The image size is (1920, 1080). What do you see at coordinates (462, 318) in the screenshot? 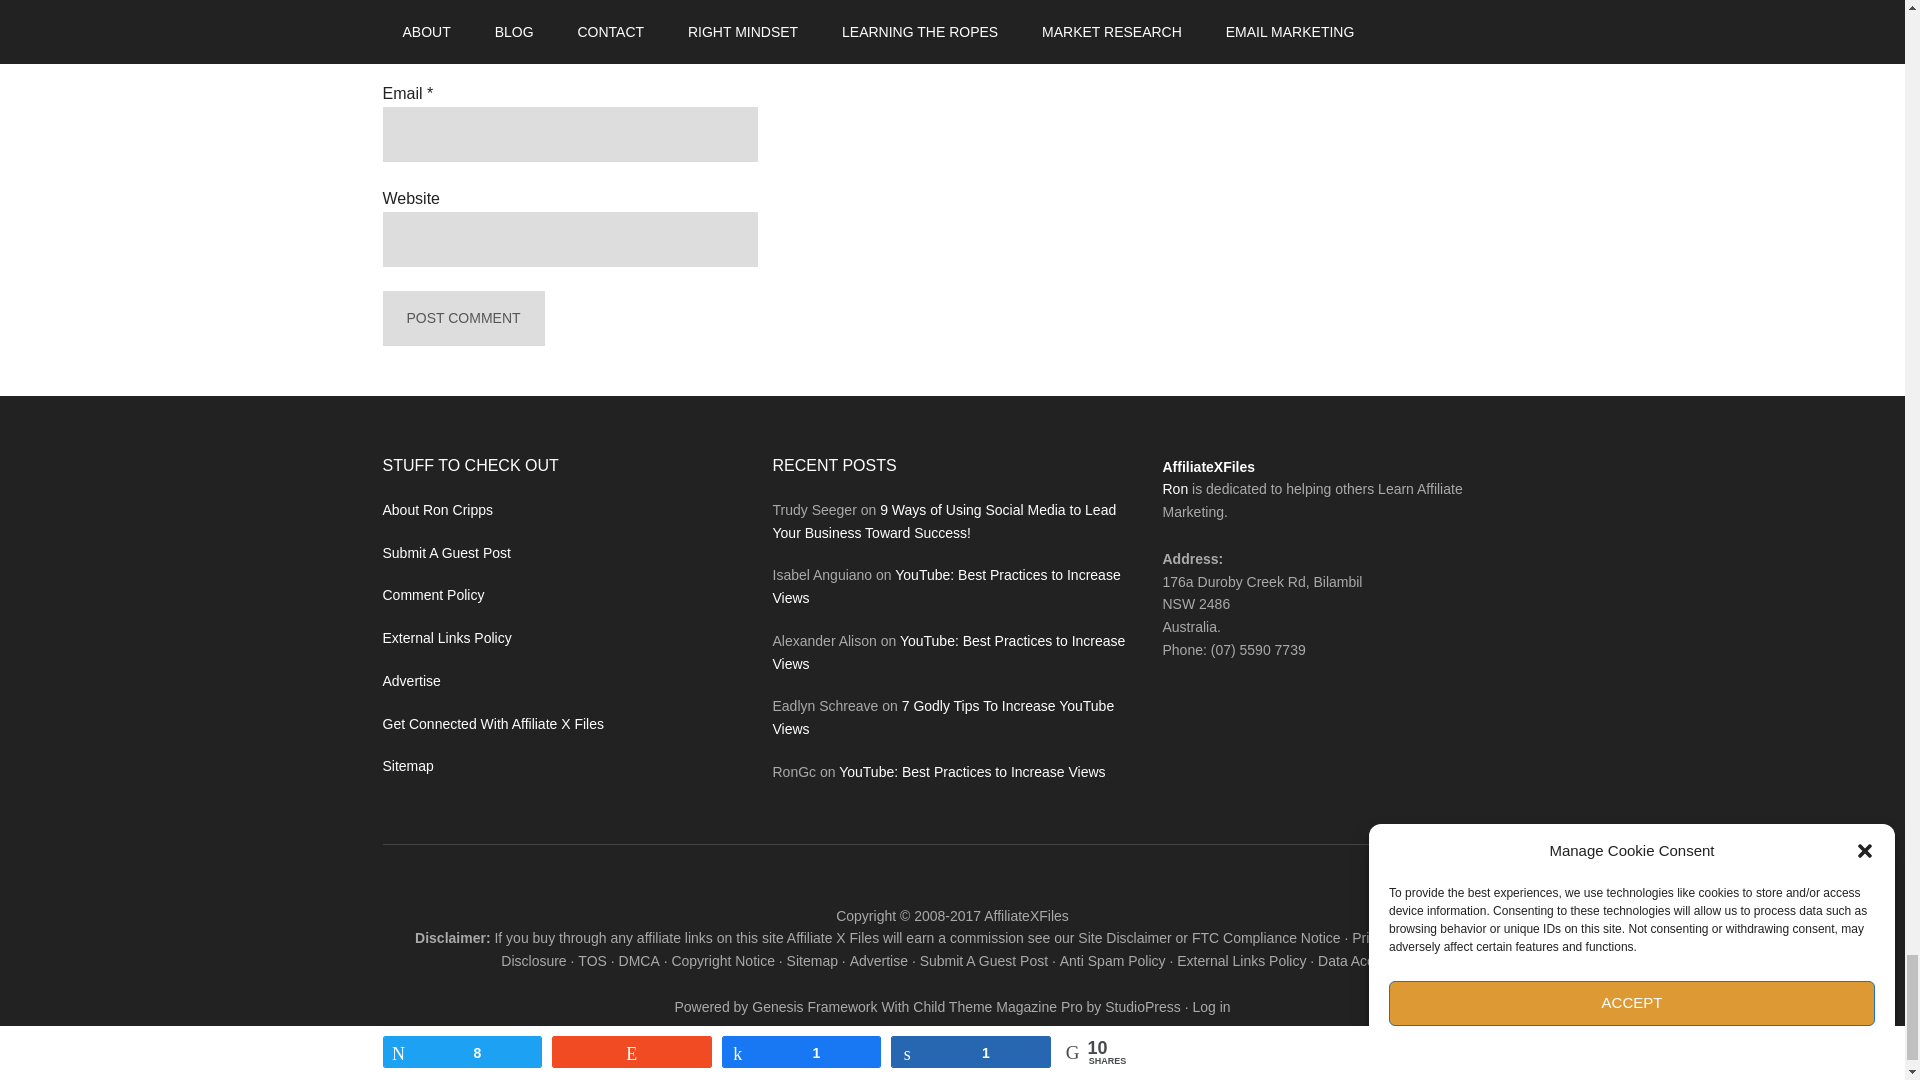
I see `Post Comment` at bounding box center [462, 318].